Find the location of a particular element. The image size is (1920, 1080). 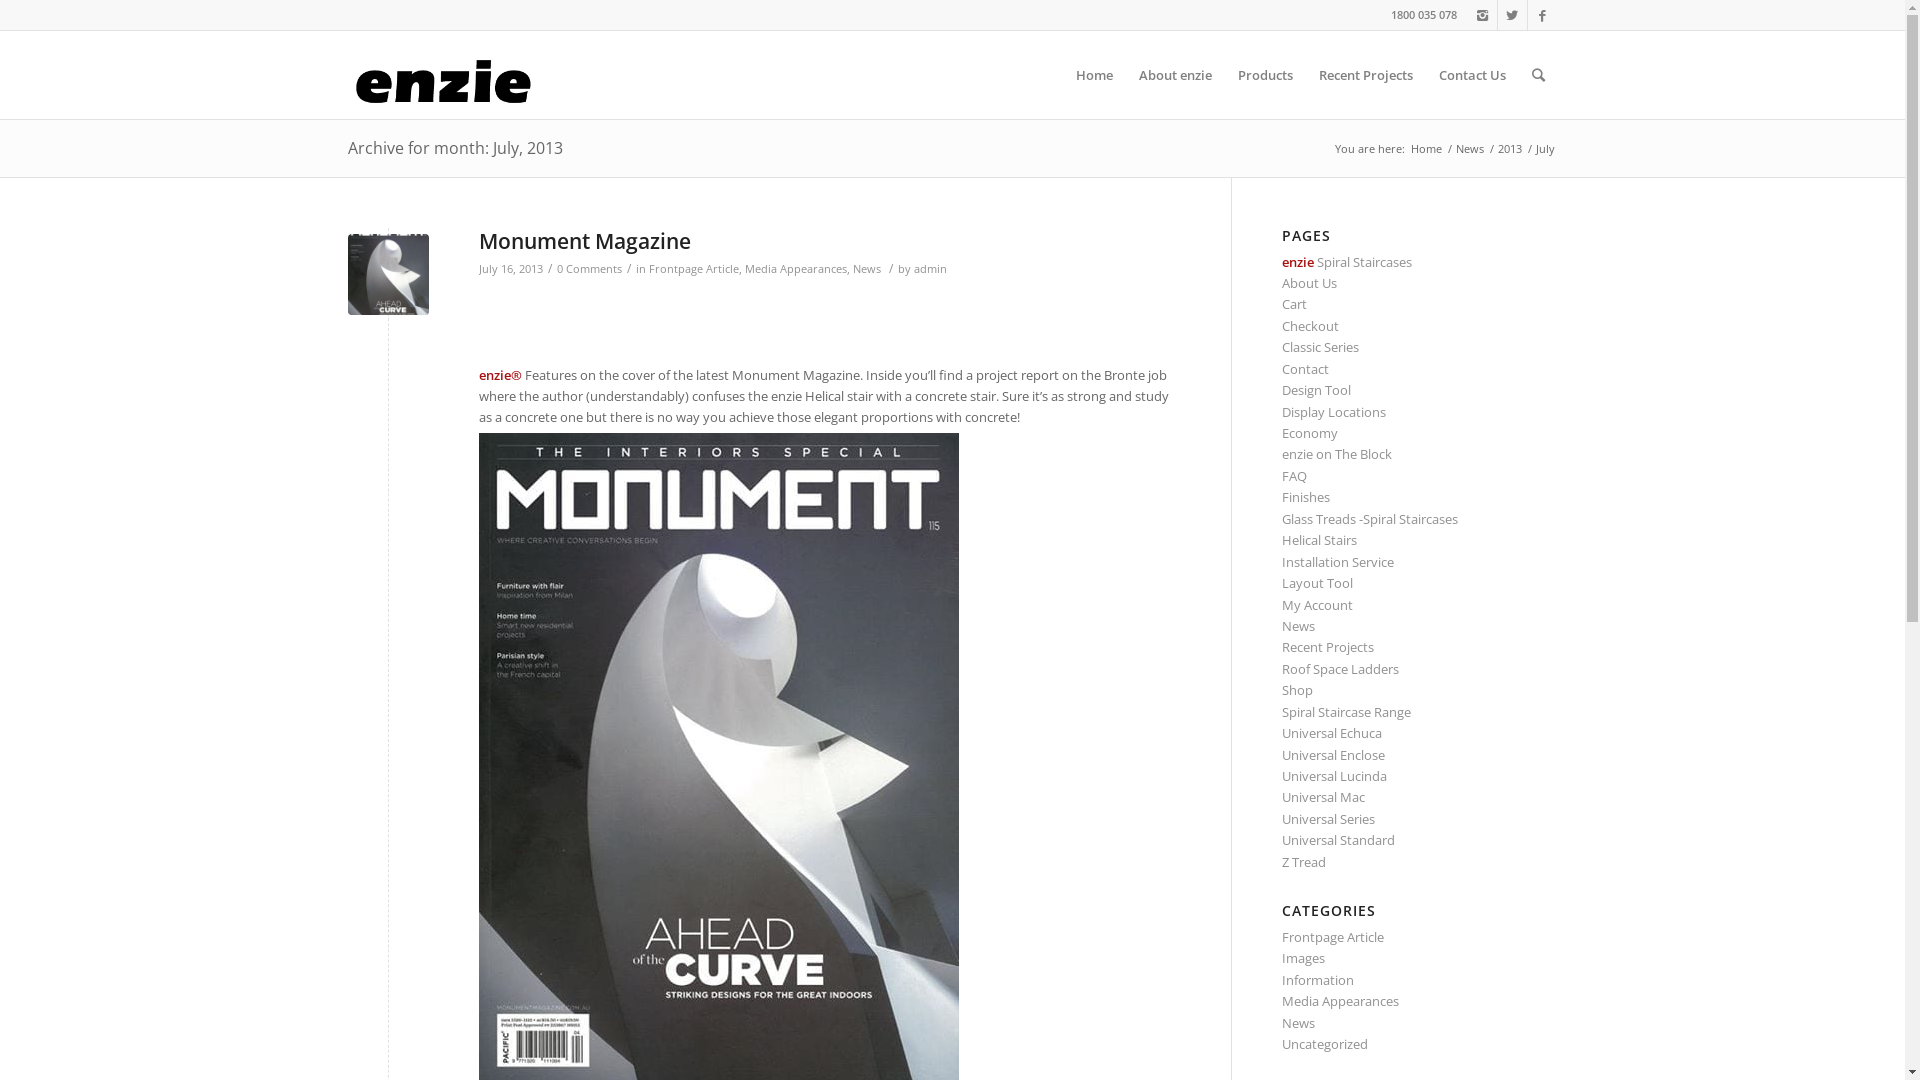

Twitter is located at coordinates (1512, 15).